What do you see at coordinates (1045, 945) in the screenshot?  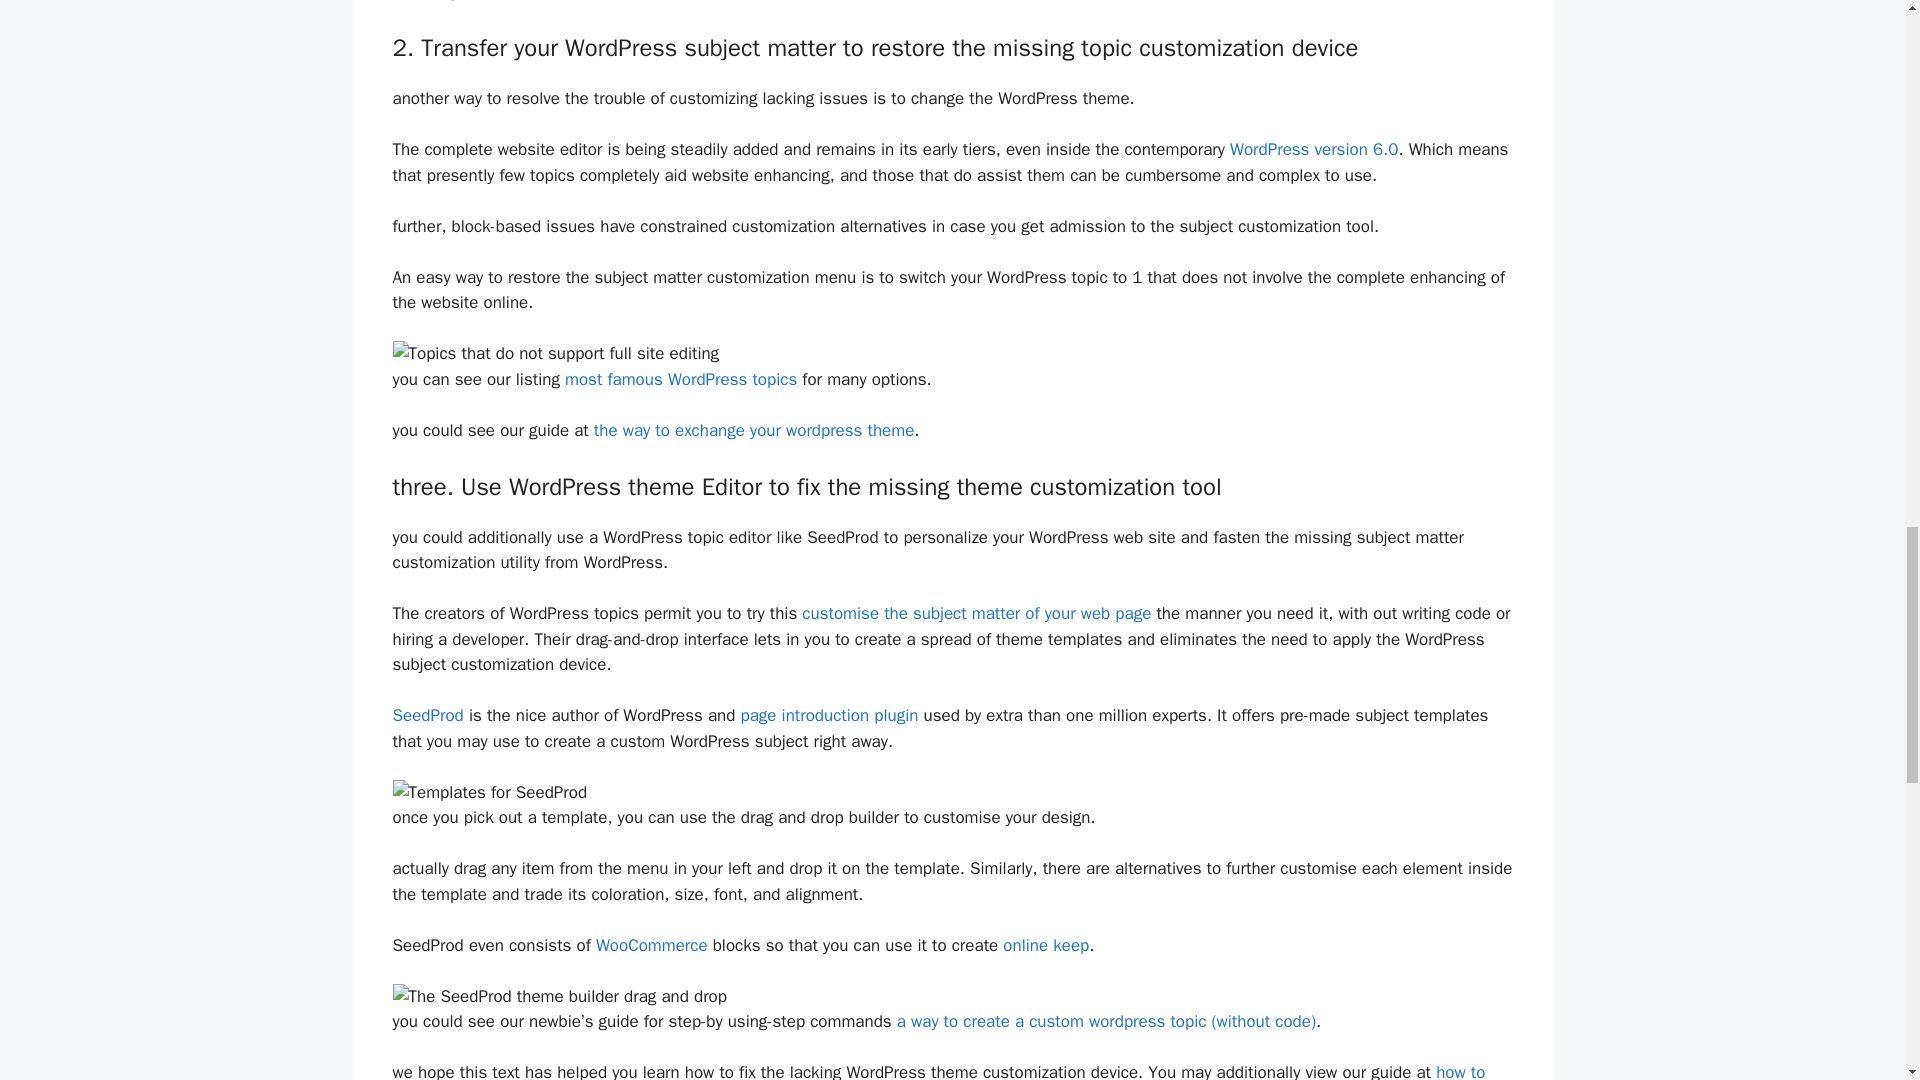 I see `online keep` at bounding box center [1045, 945].